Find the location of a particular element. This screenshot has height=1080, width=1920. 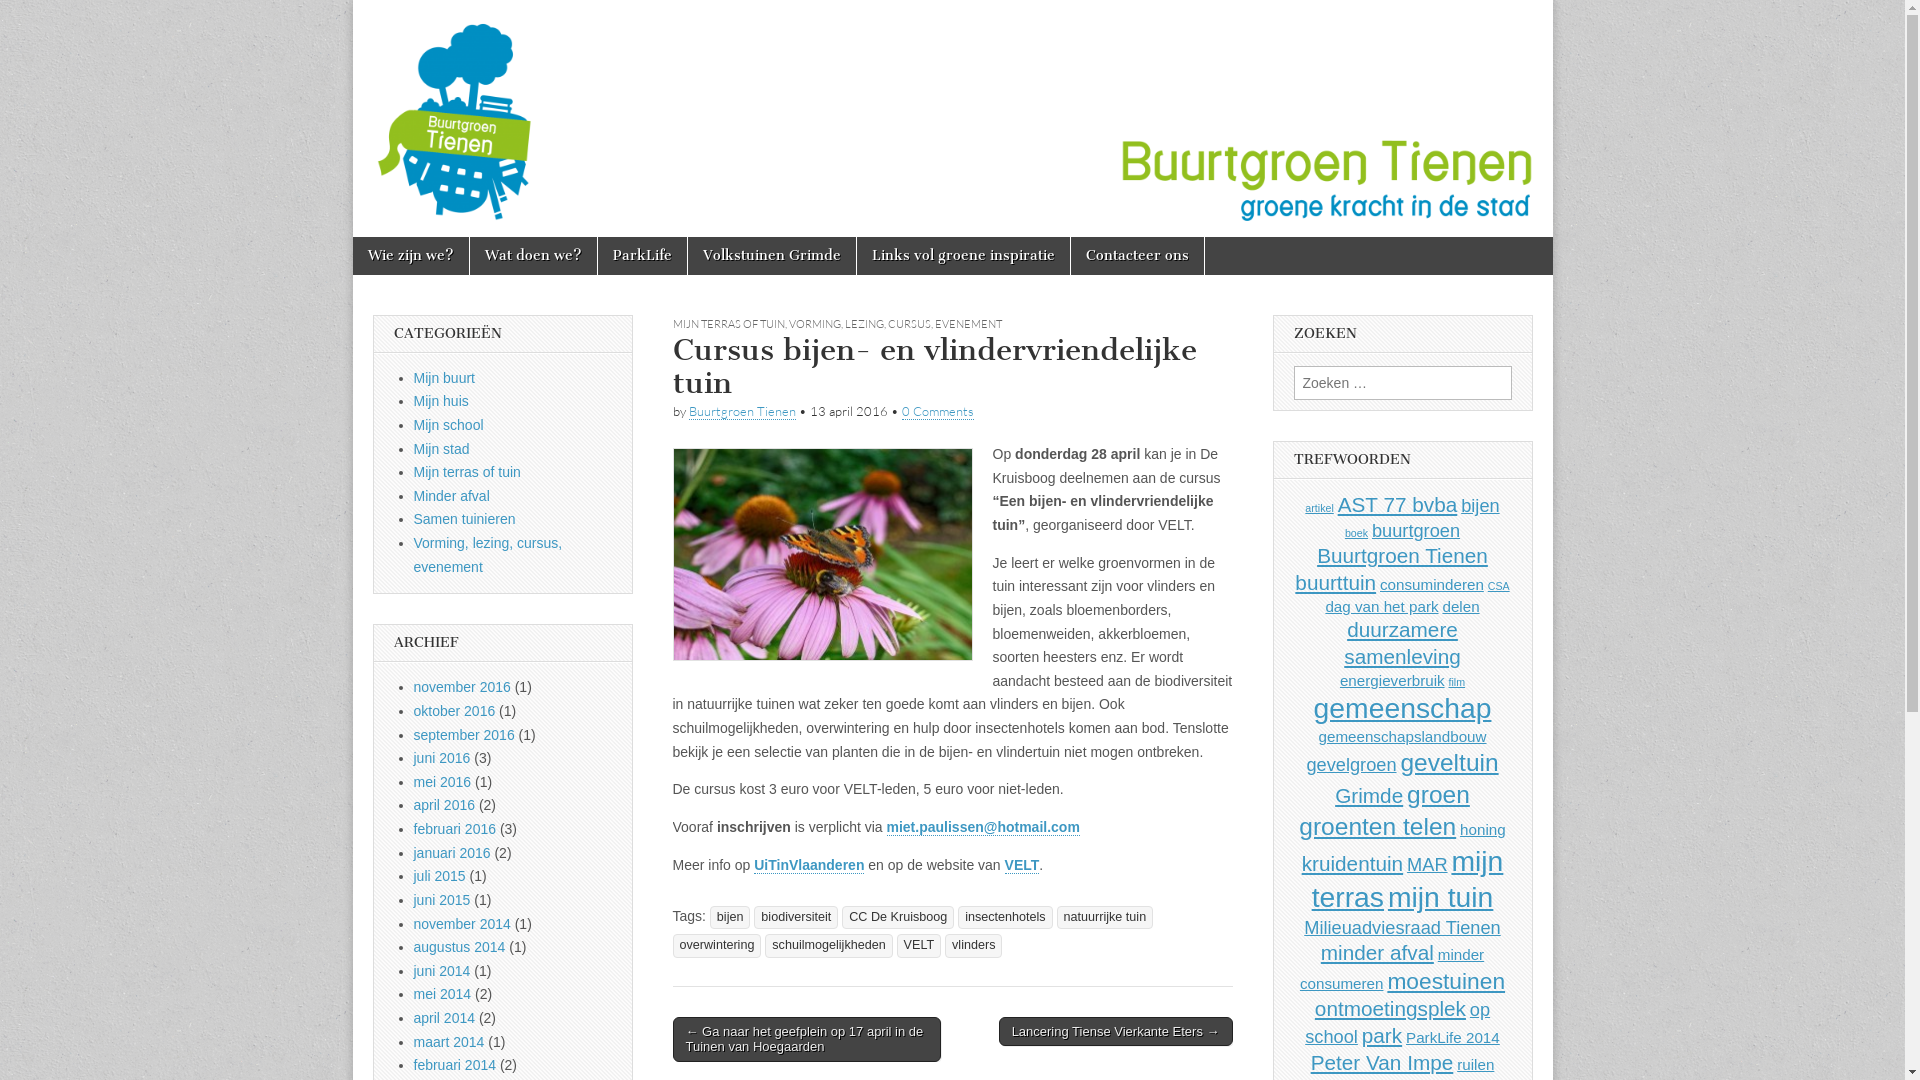

0 Comments is located at coordinates (938, 412).